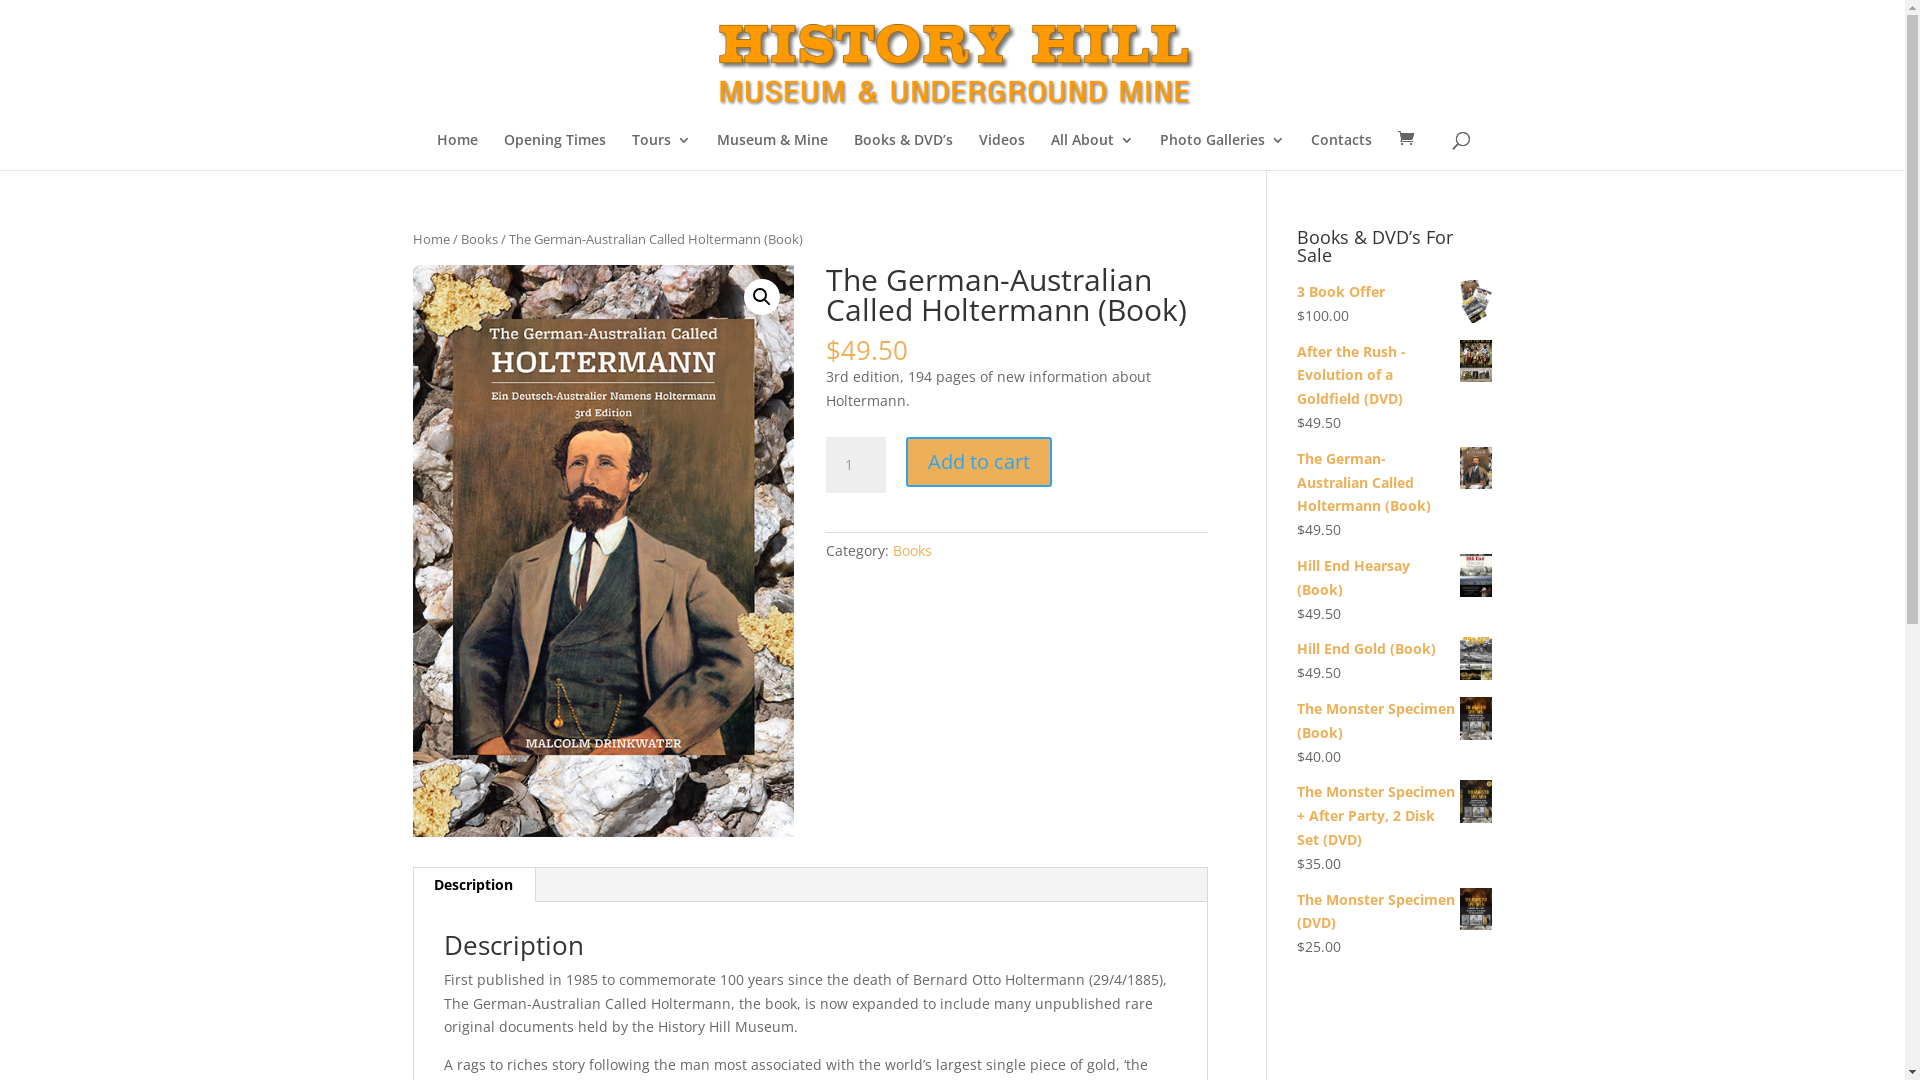 The width and height of the screenshot is (1920, 1080). What do you see at coordinates (1342, 152) in the screenshot?
I see `Contacts` at bounding box center [1342, 152].